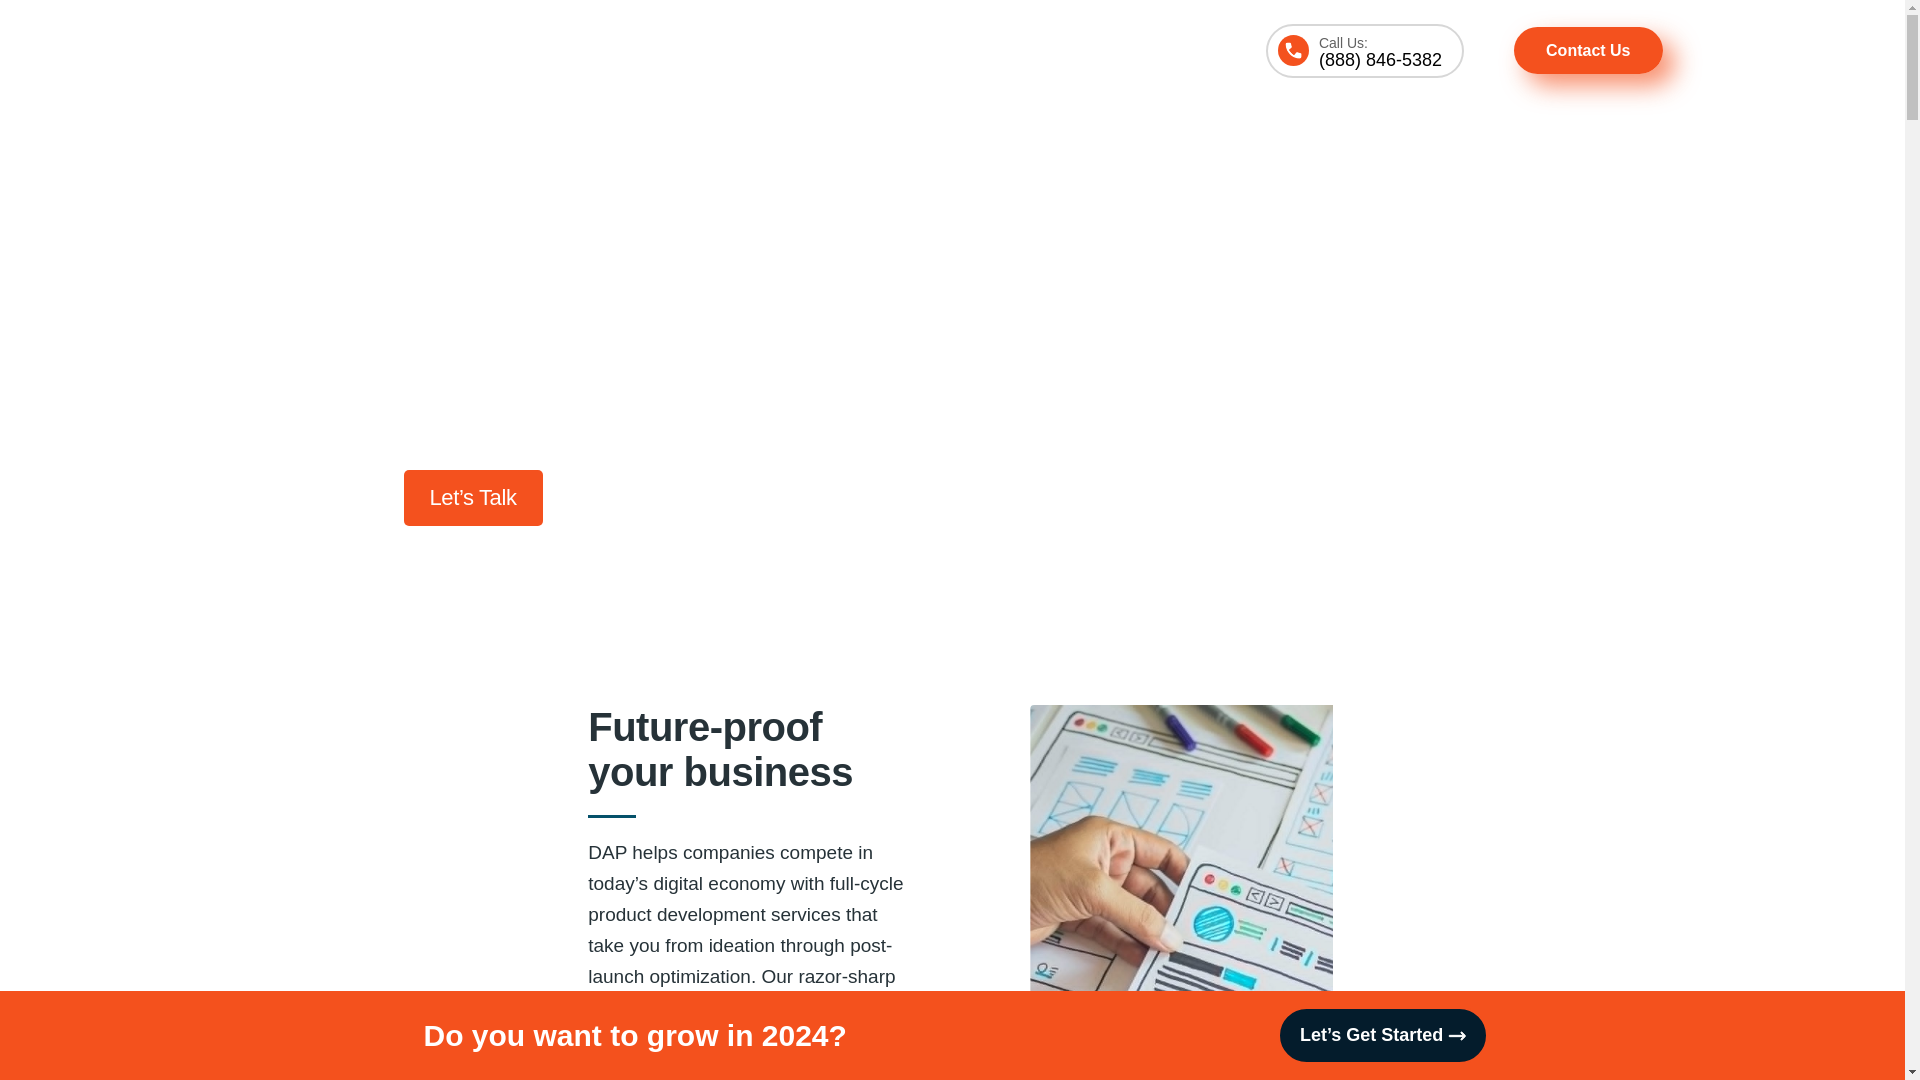  I want to click on Contact Us, so click(1588, 50).